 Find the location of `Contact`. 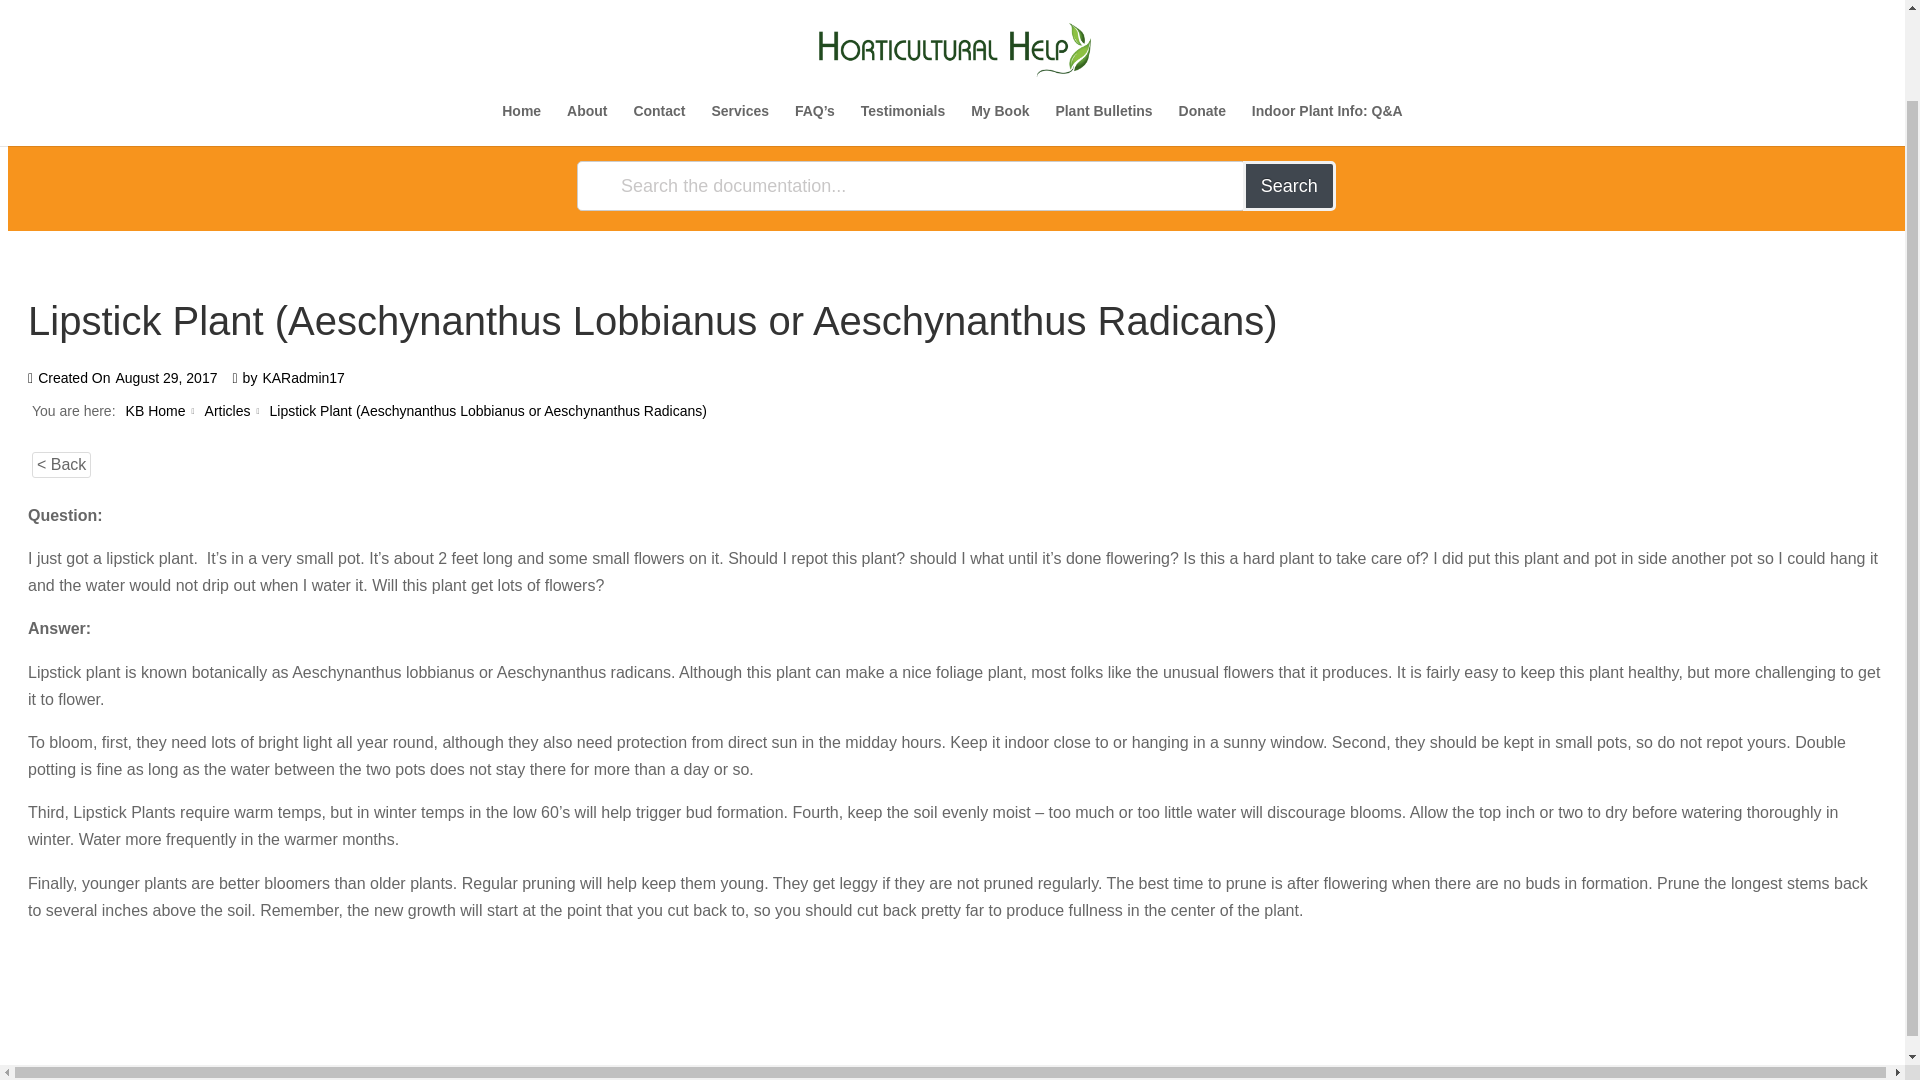

Contact is located at coordinates (659, 26).